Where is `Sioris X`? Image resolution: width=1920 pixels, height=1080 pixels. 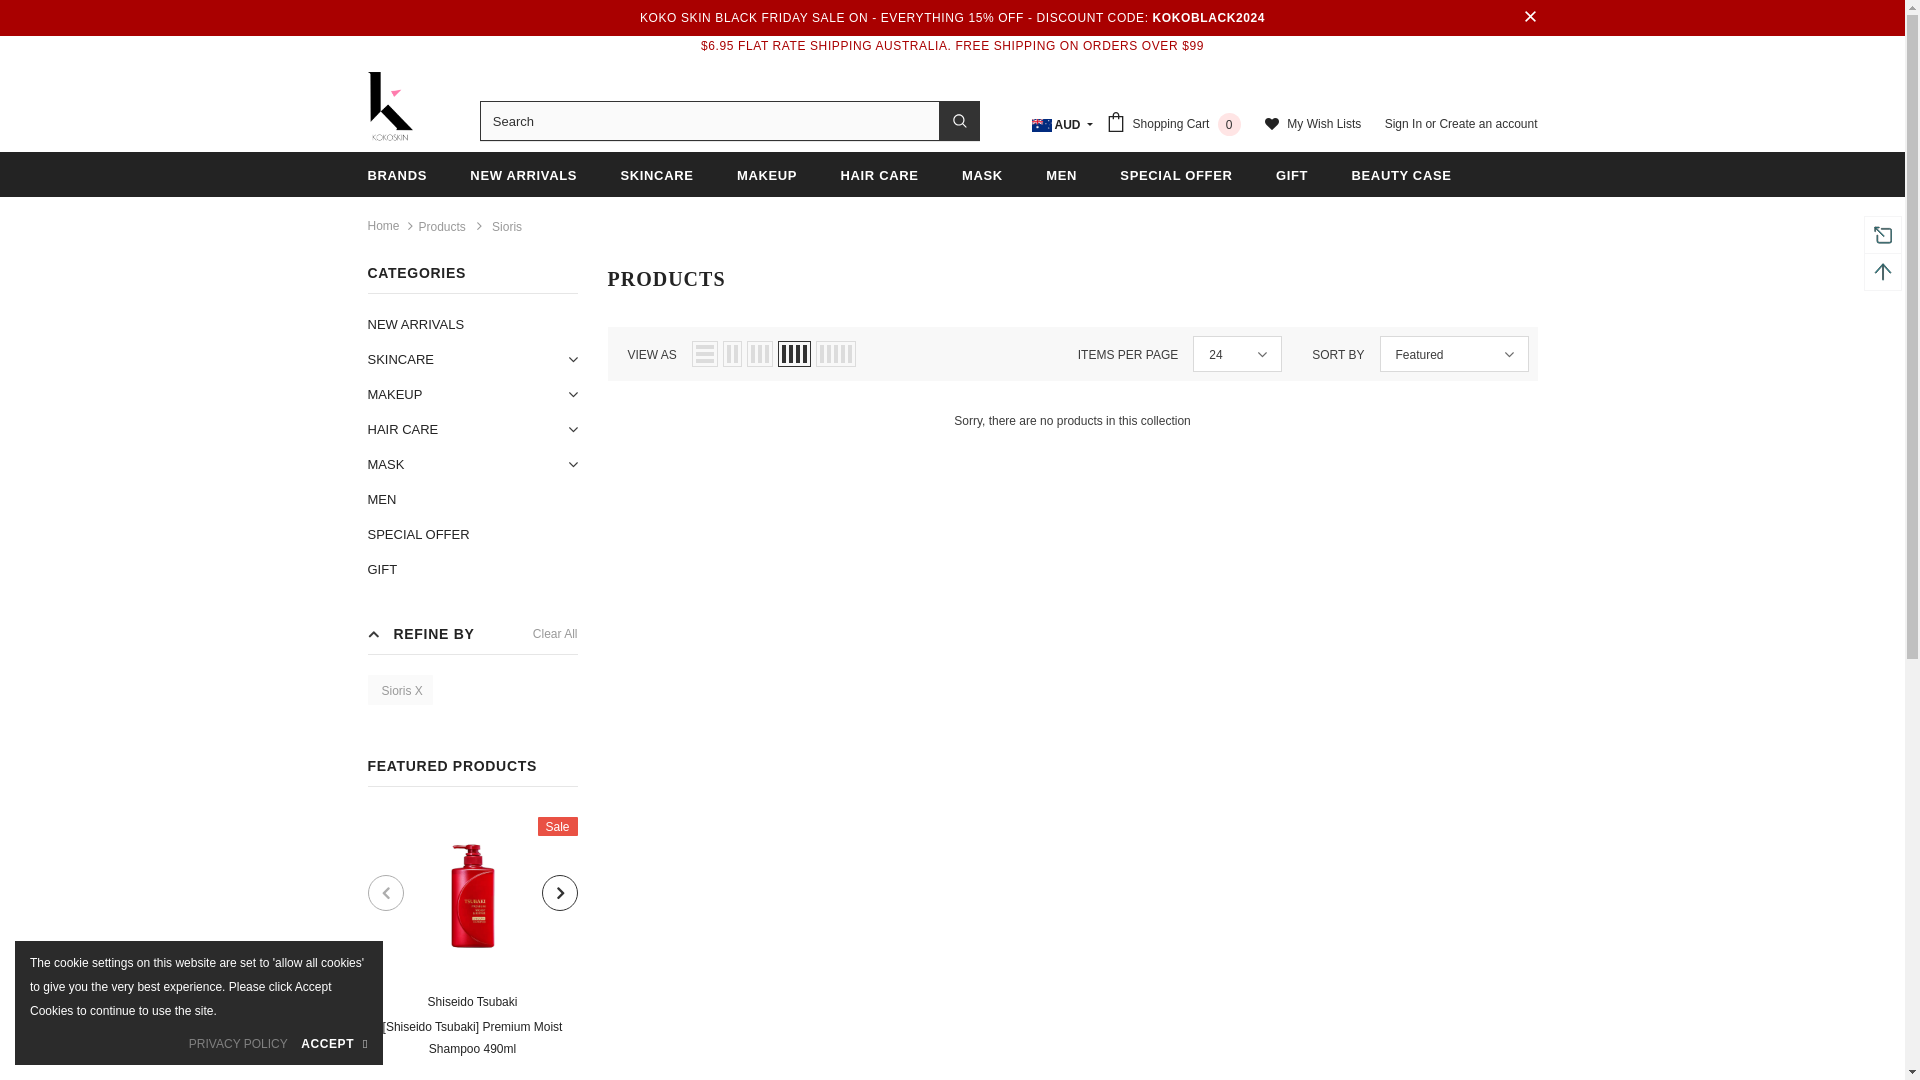 Sioris X is located at coordinates (400, 690).